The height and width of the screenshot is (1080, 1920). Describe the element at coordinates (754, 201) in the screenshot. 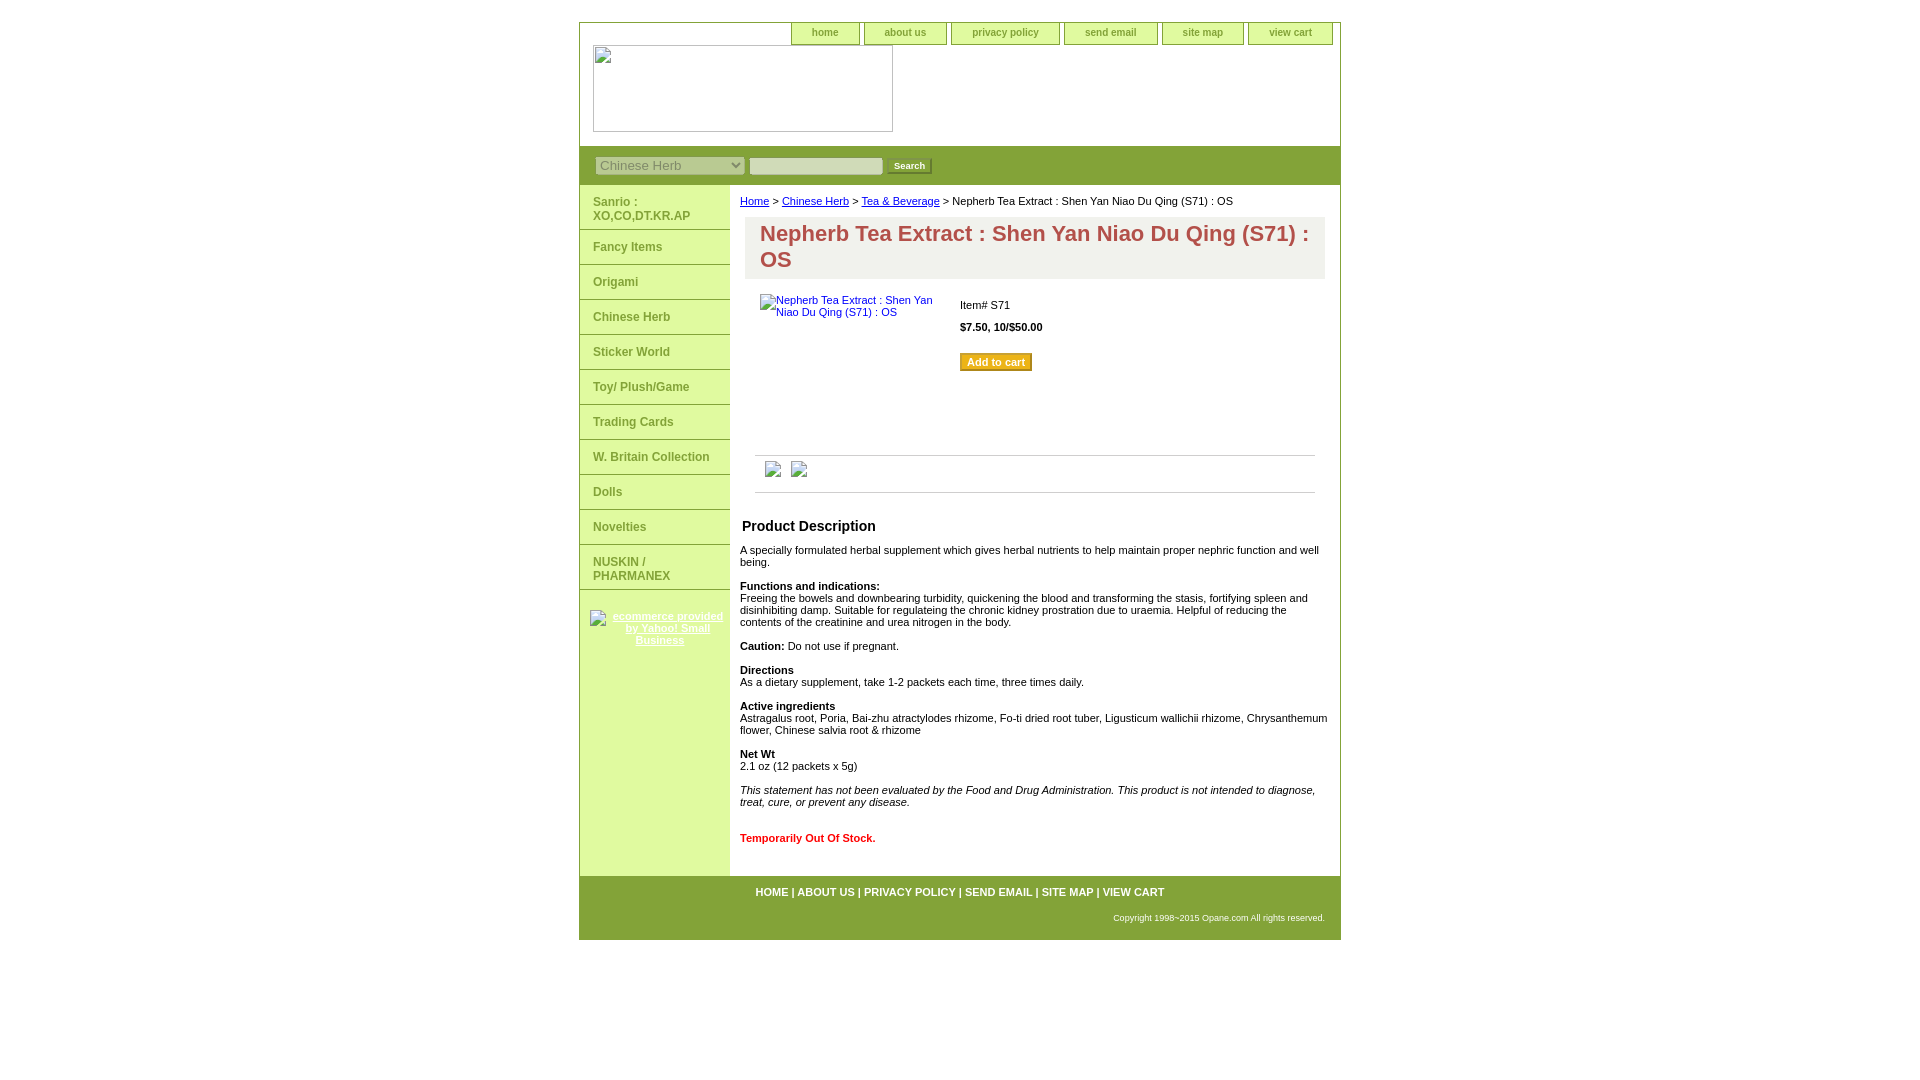

I see `Home` at that location.